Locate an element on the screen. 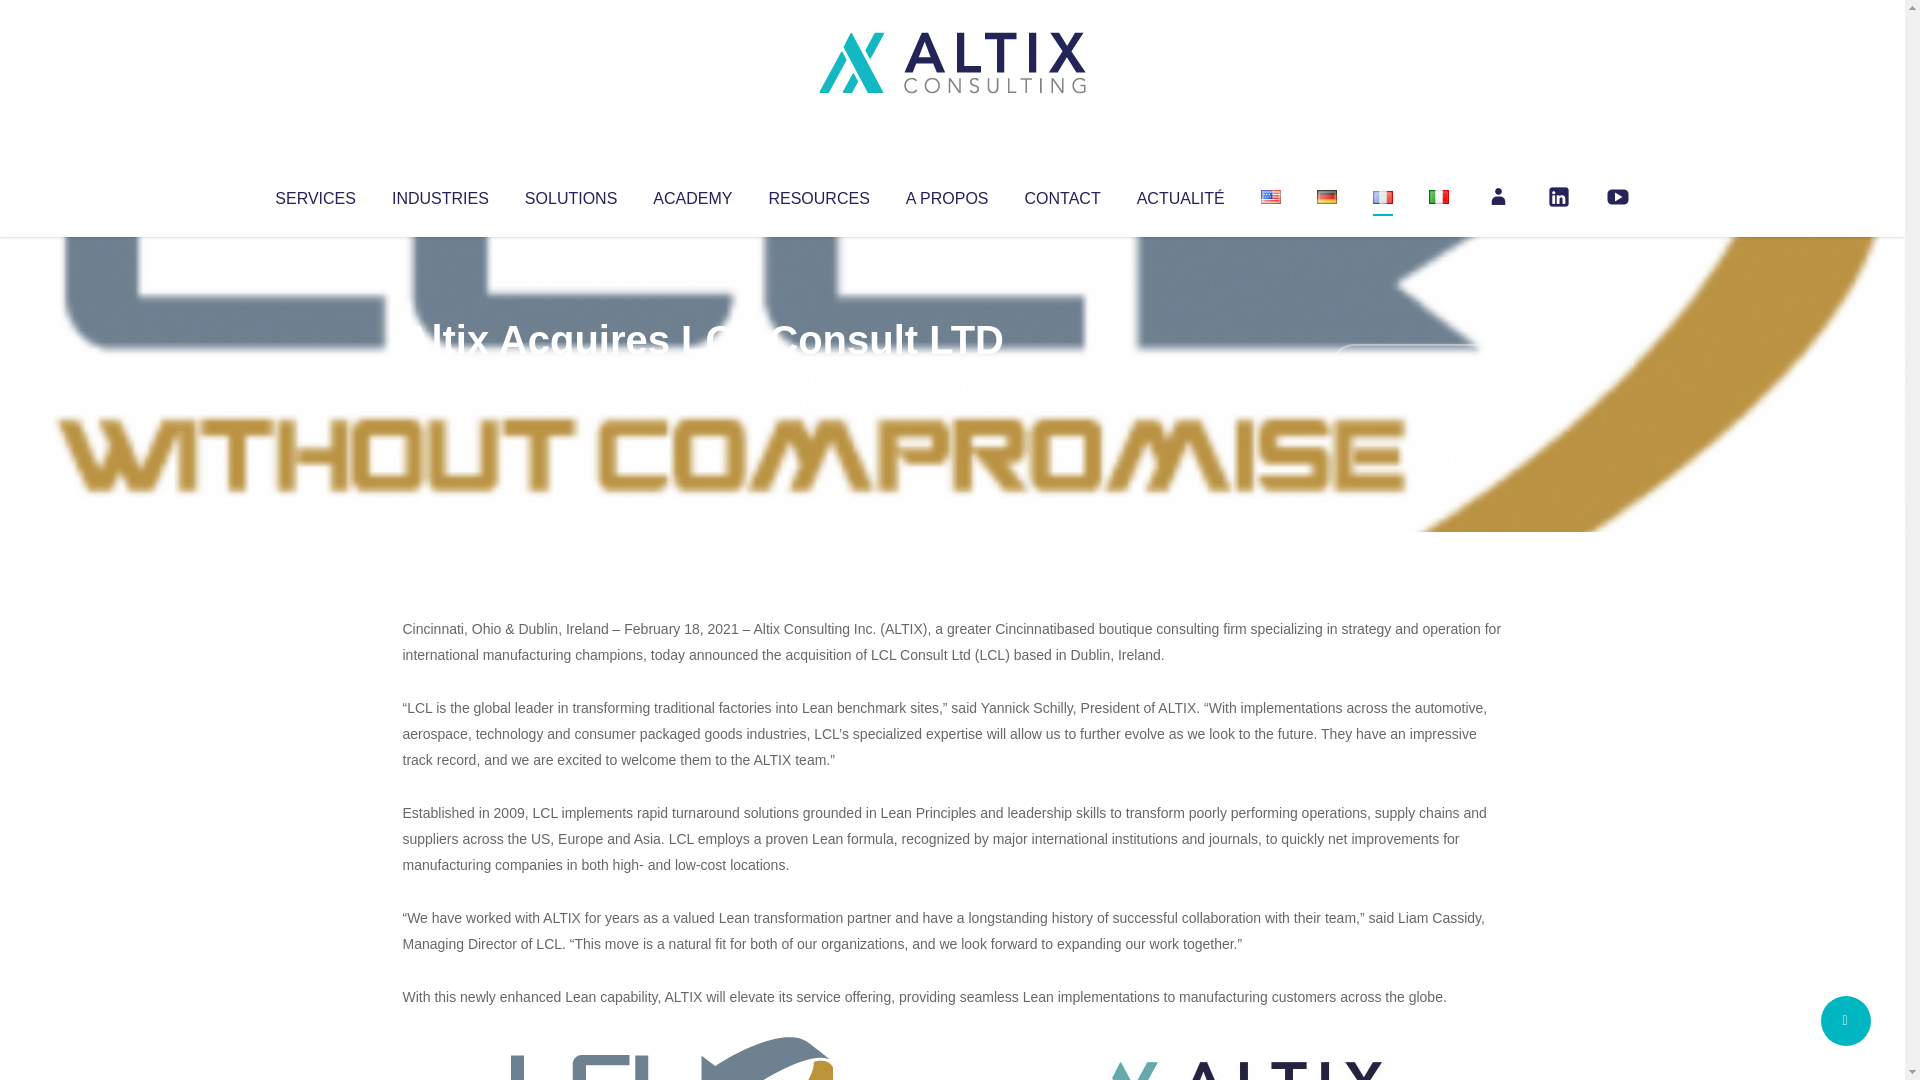 The height and width of the screenshot is (1080, 1920). SERVICES is located at coordinates (314, 194).